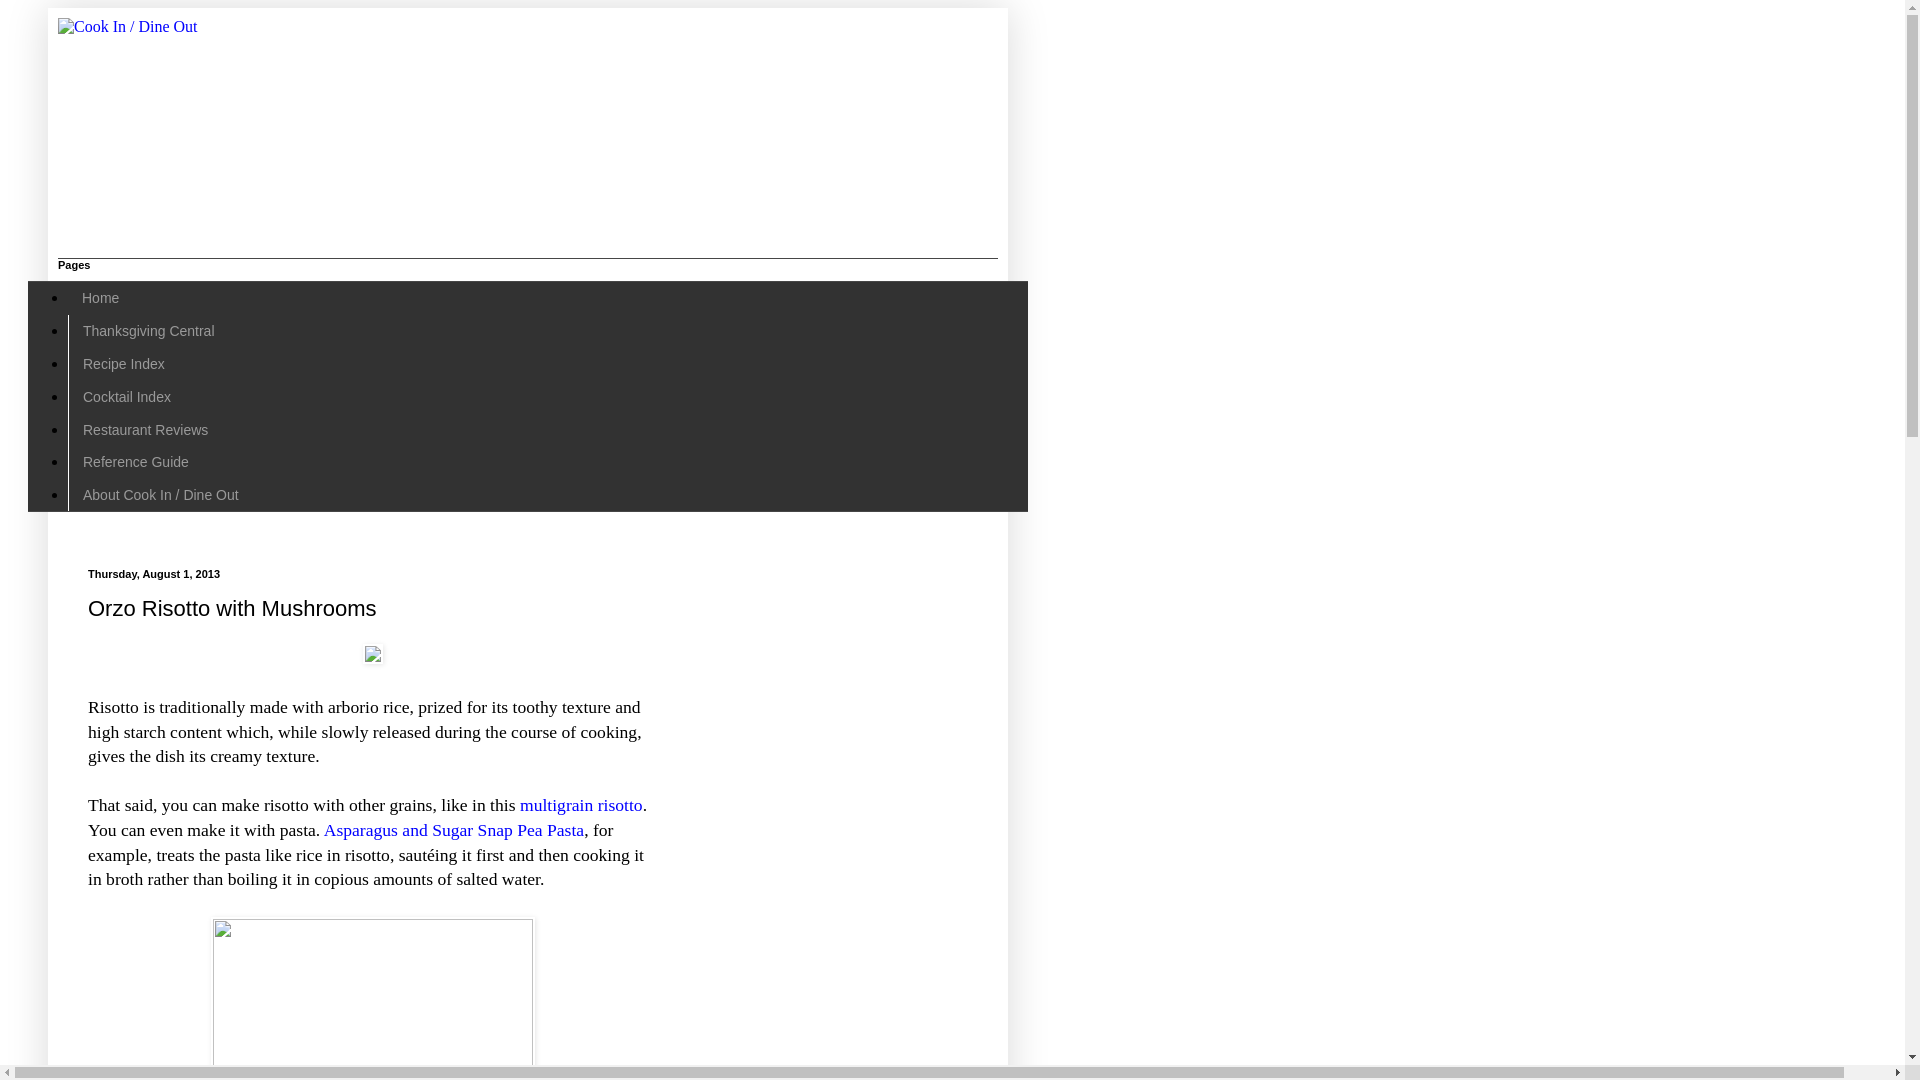 The image size is (1920, 1080). Describe the element at coordinates (144, 429) in the screenshot. I see `Restaurant Reviews` at that location.